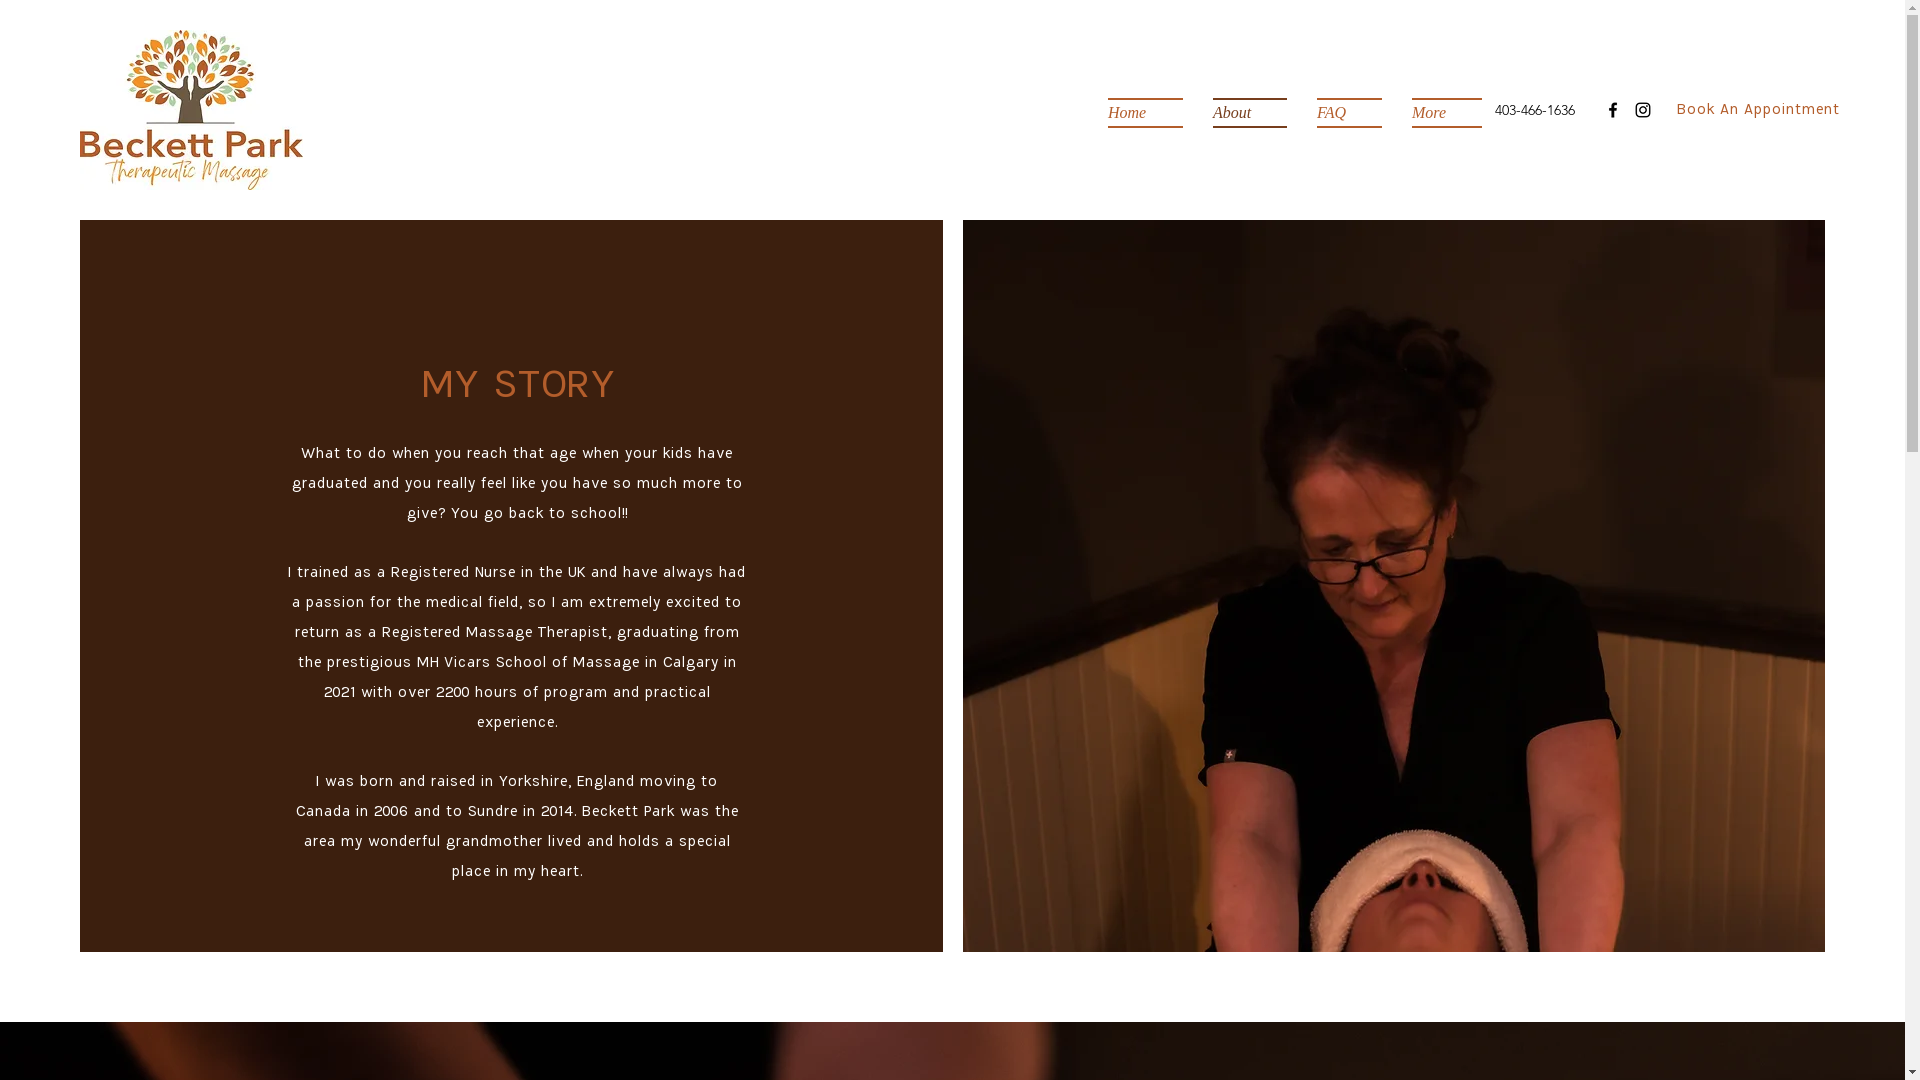  Describe the element at coordinates (1350, 113) in the screenshot. I see `FAQ` at that location.